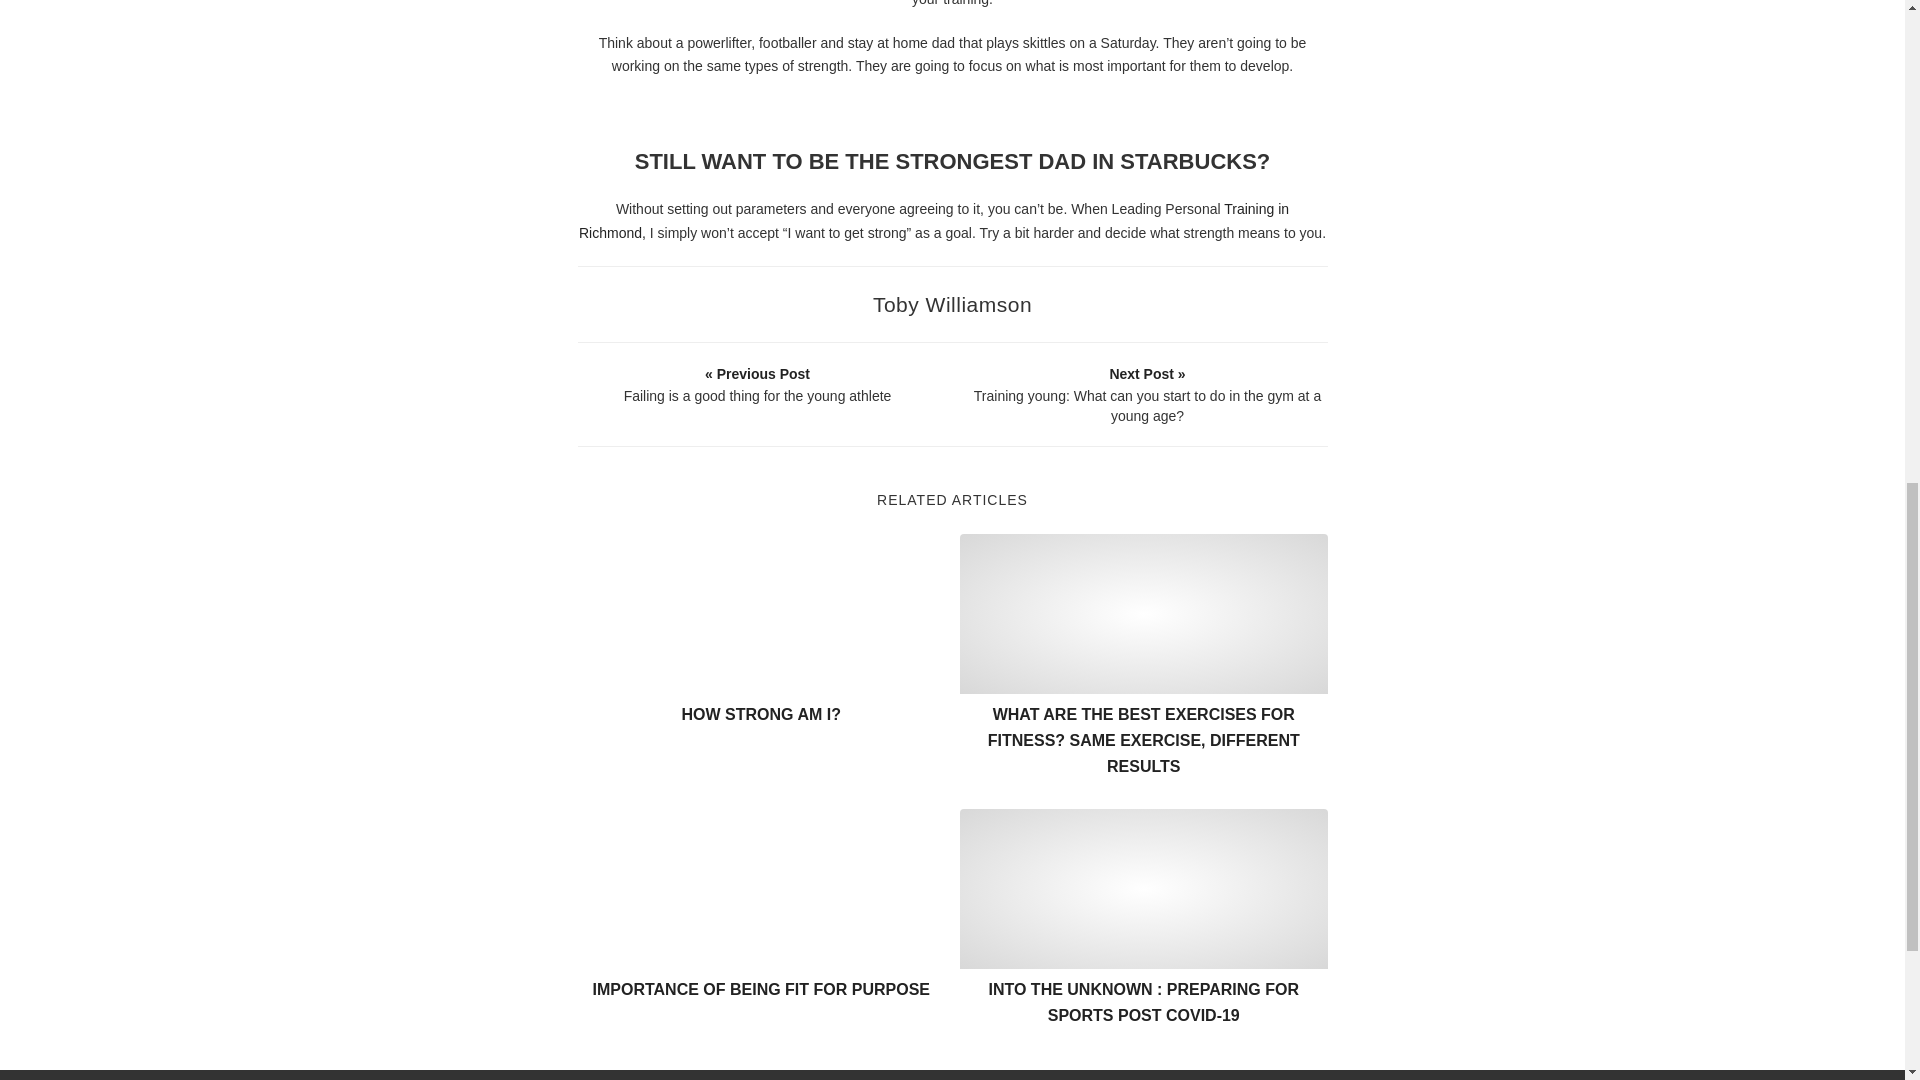  Describe the element at coordinates (1144, 888) in the screenshot. I see `Into the unknown : Preparing for sports post Covid-19` at that location.